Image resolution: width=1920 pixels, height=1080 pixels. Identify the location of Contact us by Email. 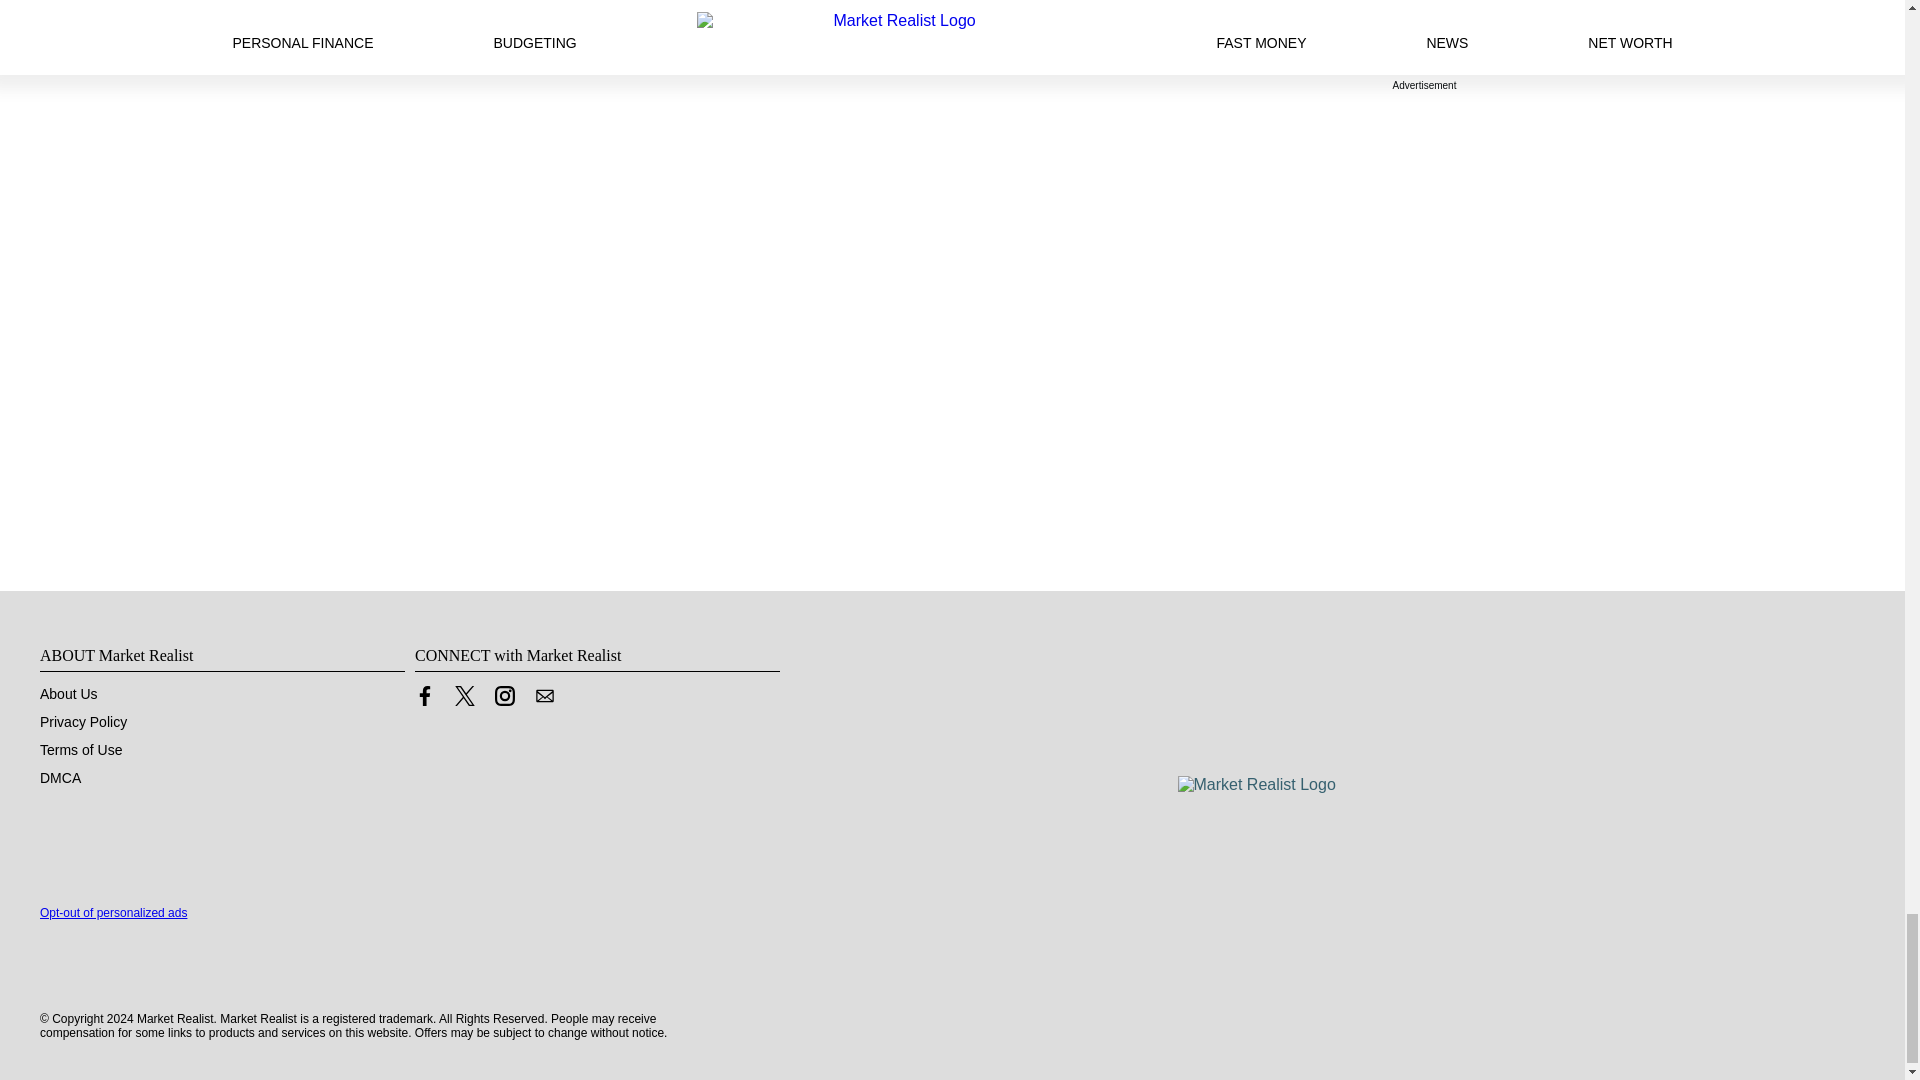
(544, 696).